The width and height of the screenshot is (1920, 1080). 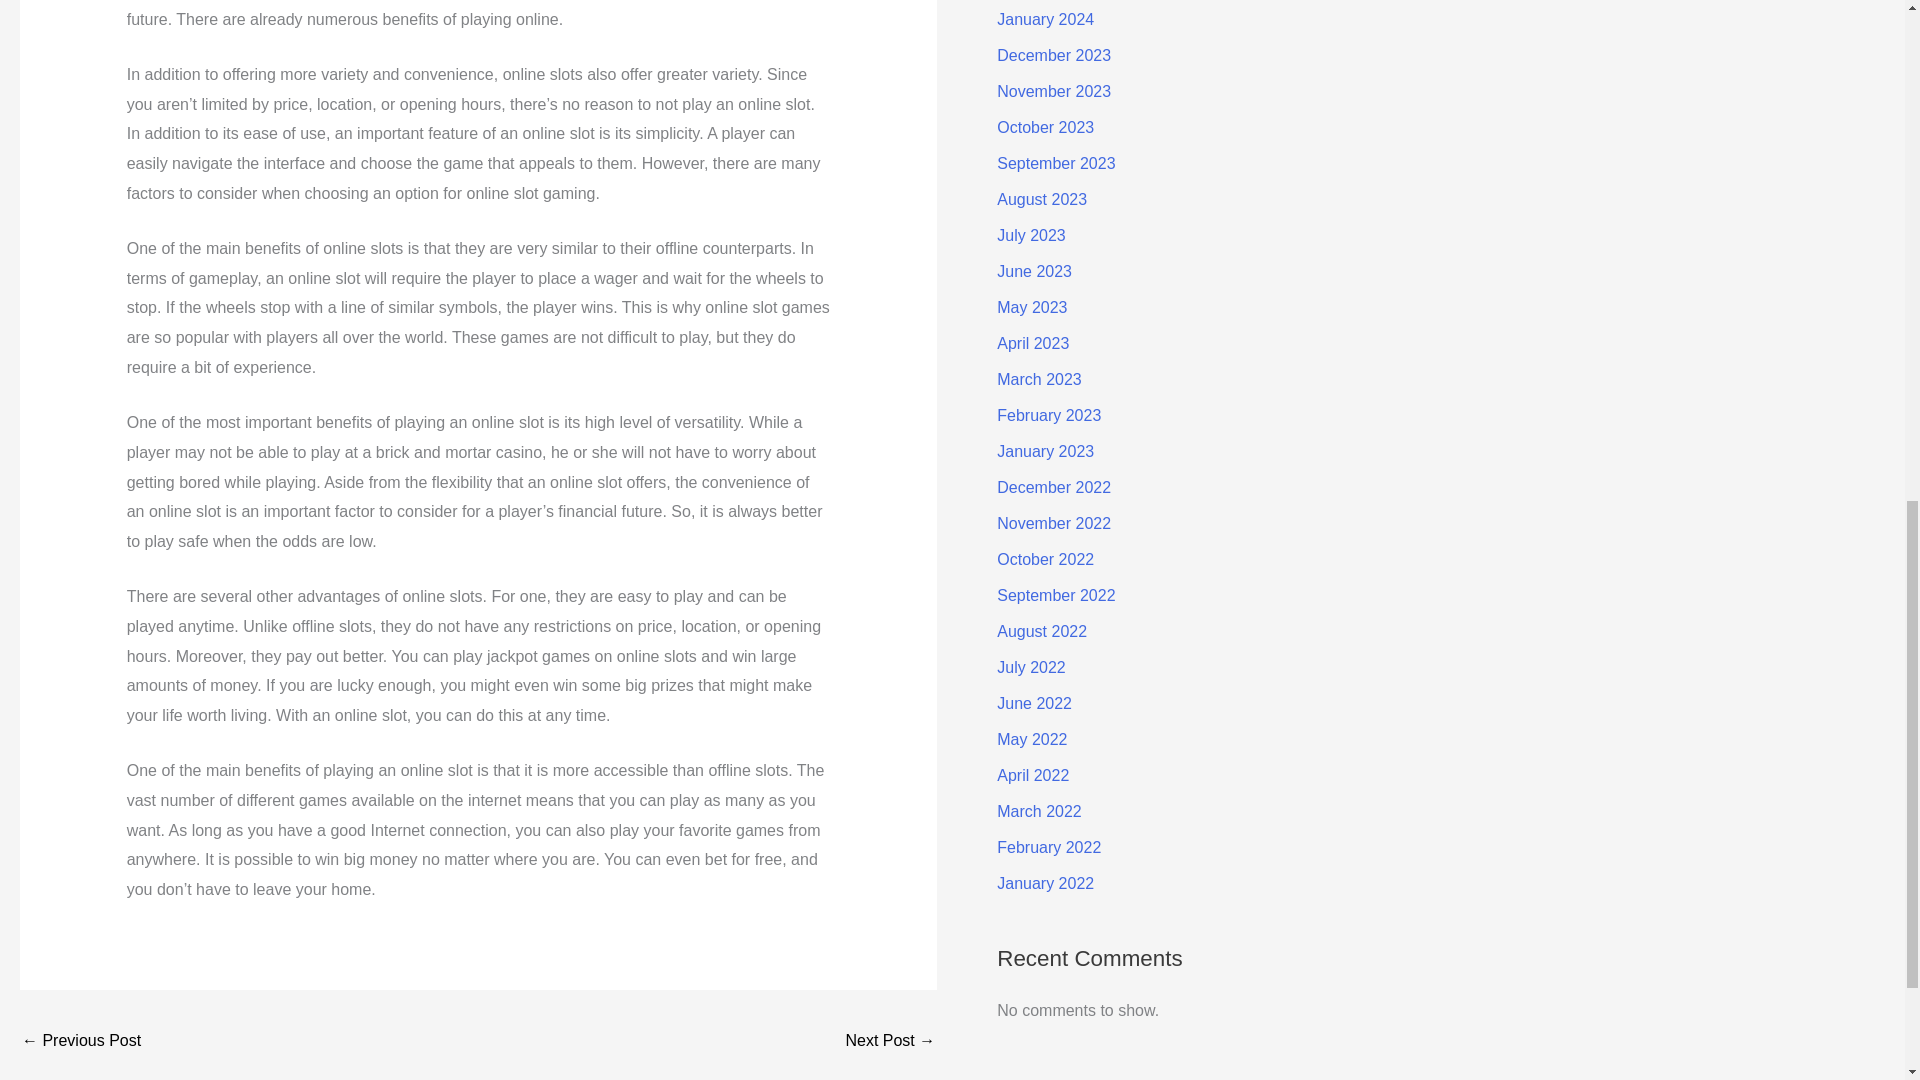 What do you see at coordinates (1045, 451) in the screenshot?
I see `January 2023` at bounding box center [1045, 451].